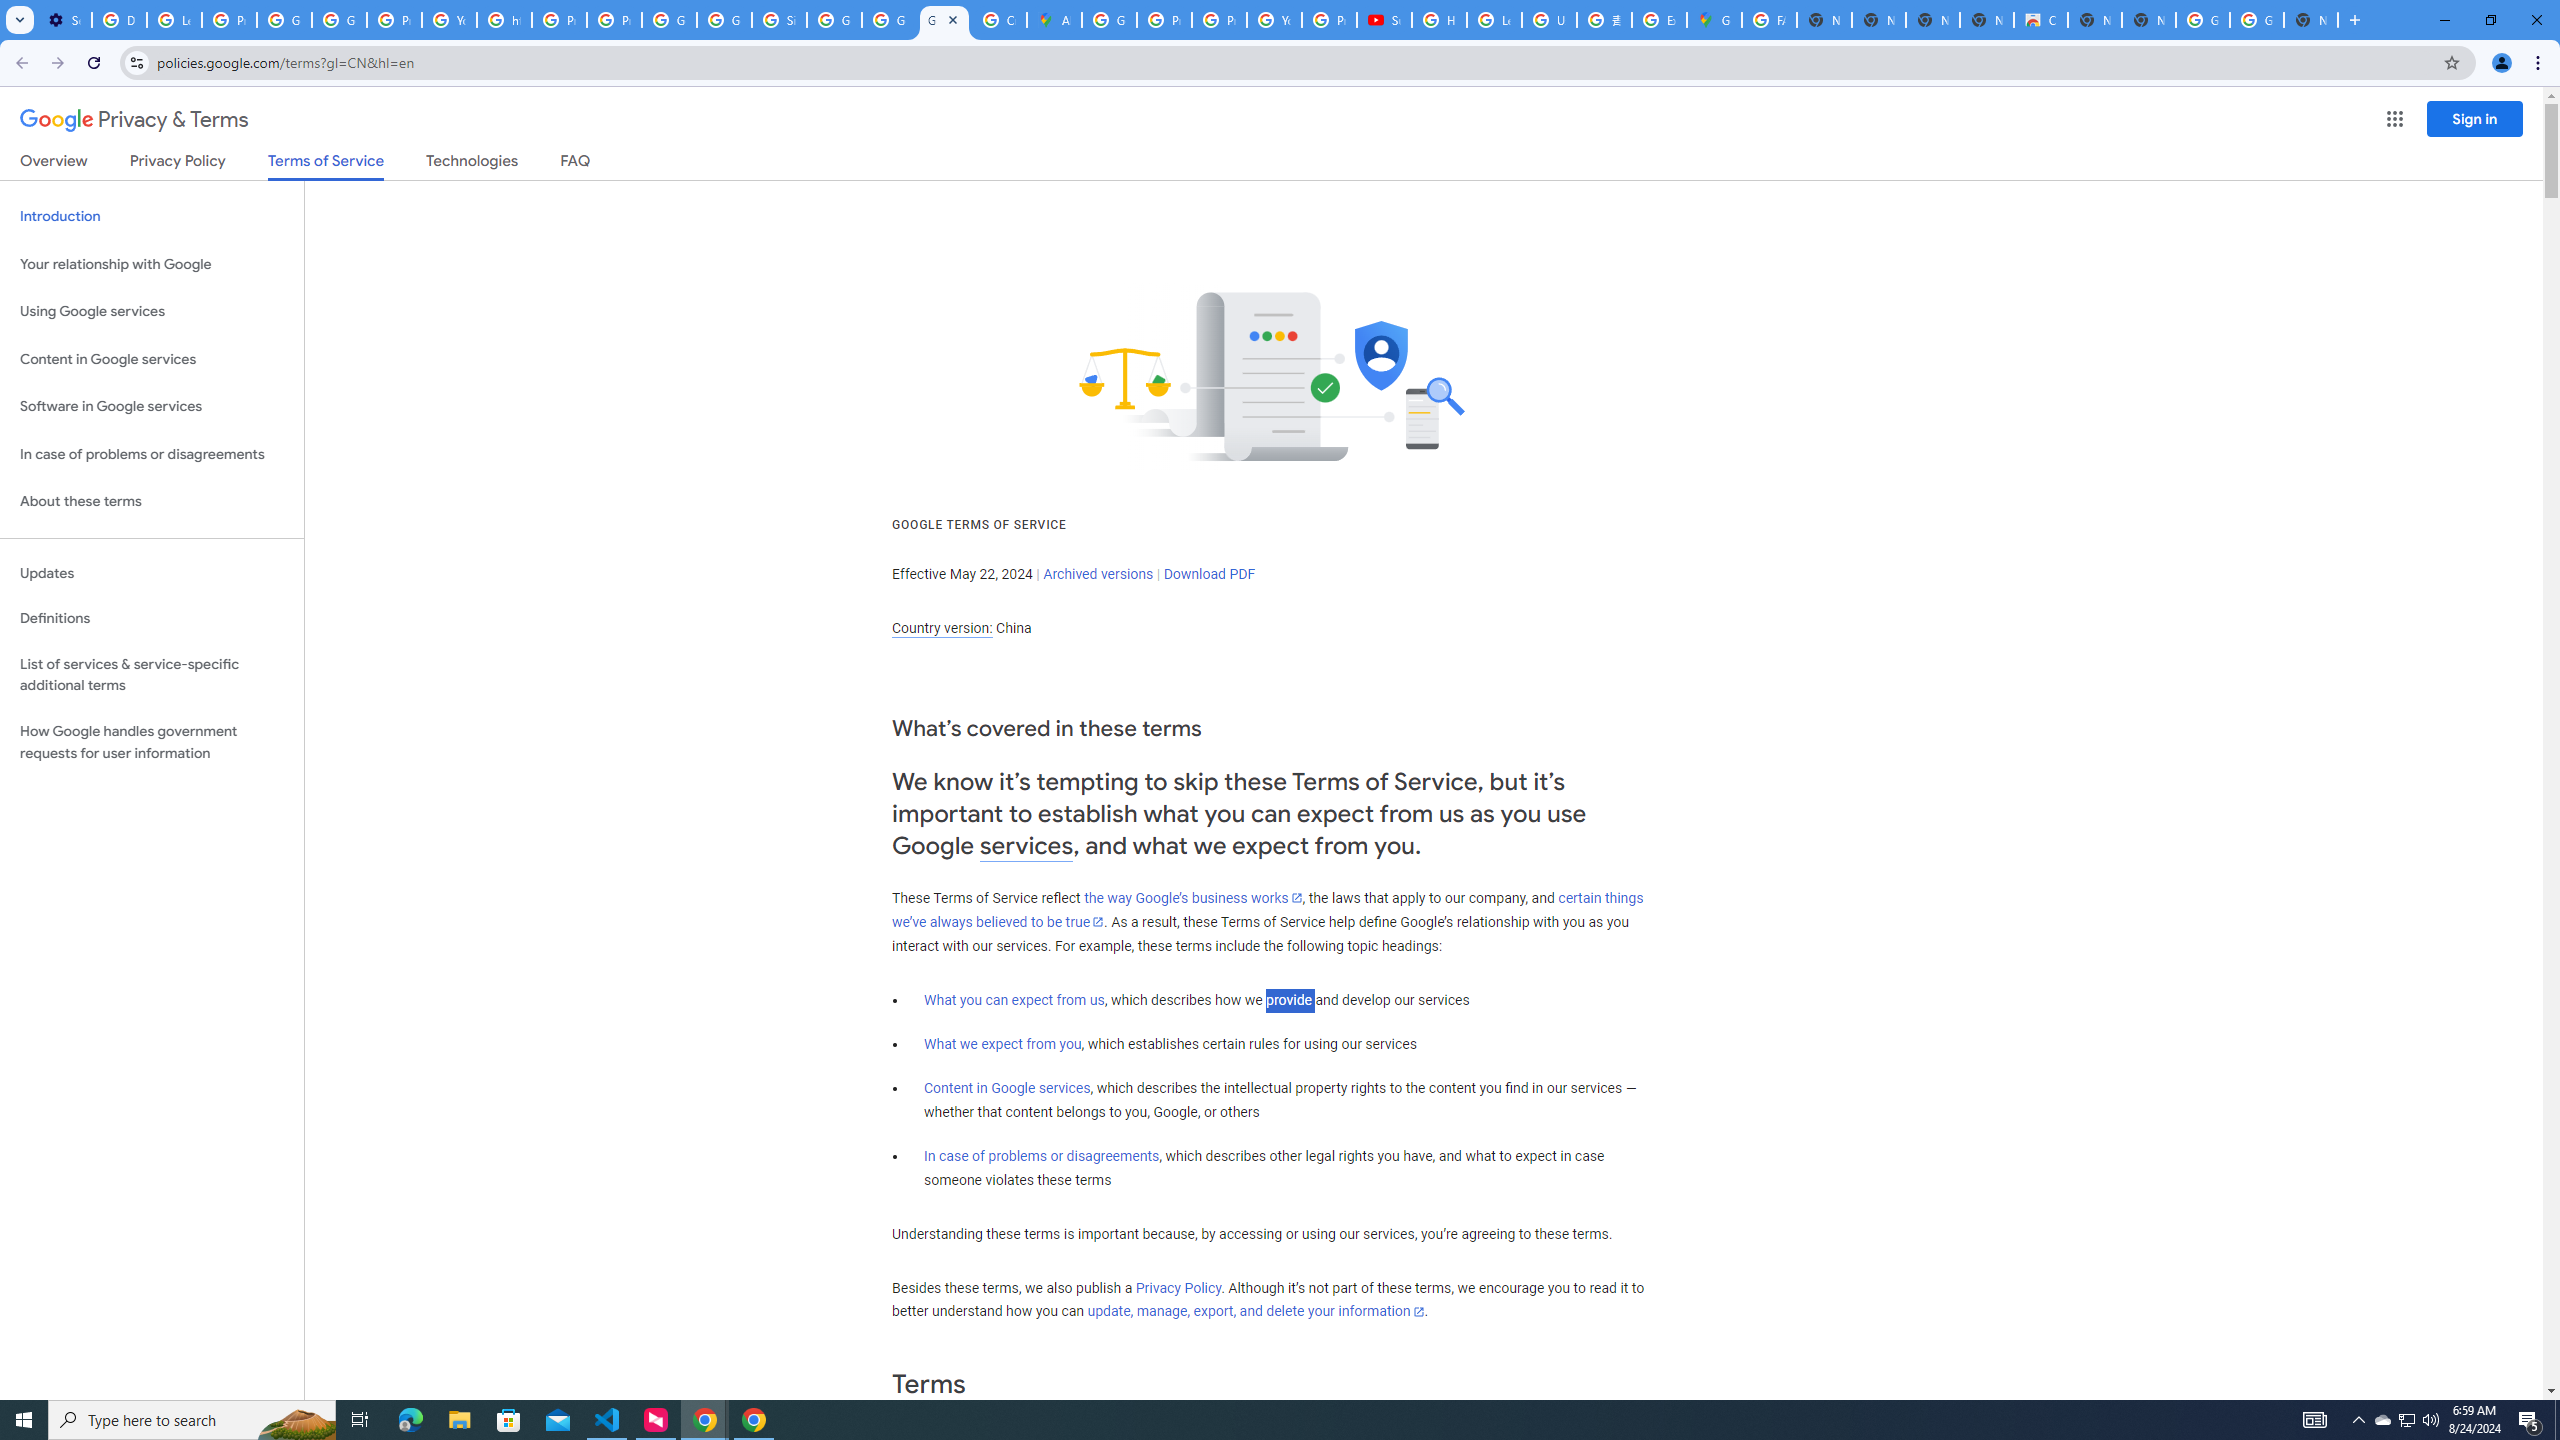  Describe the element at coordinates (1014, 1000) in the screenshot. I see `What you can expect from us` at that location.